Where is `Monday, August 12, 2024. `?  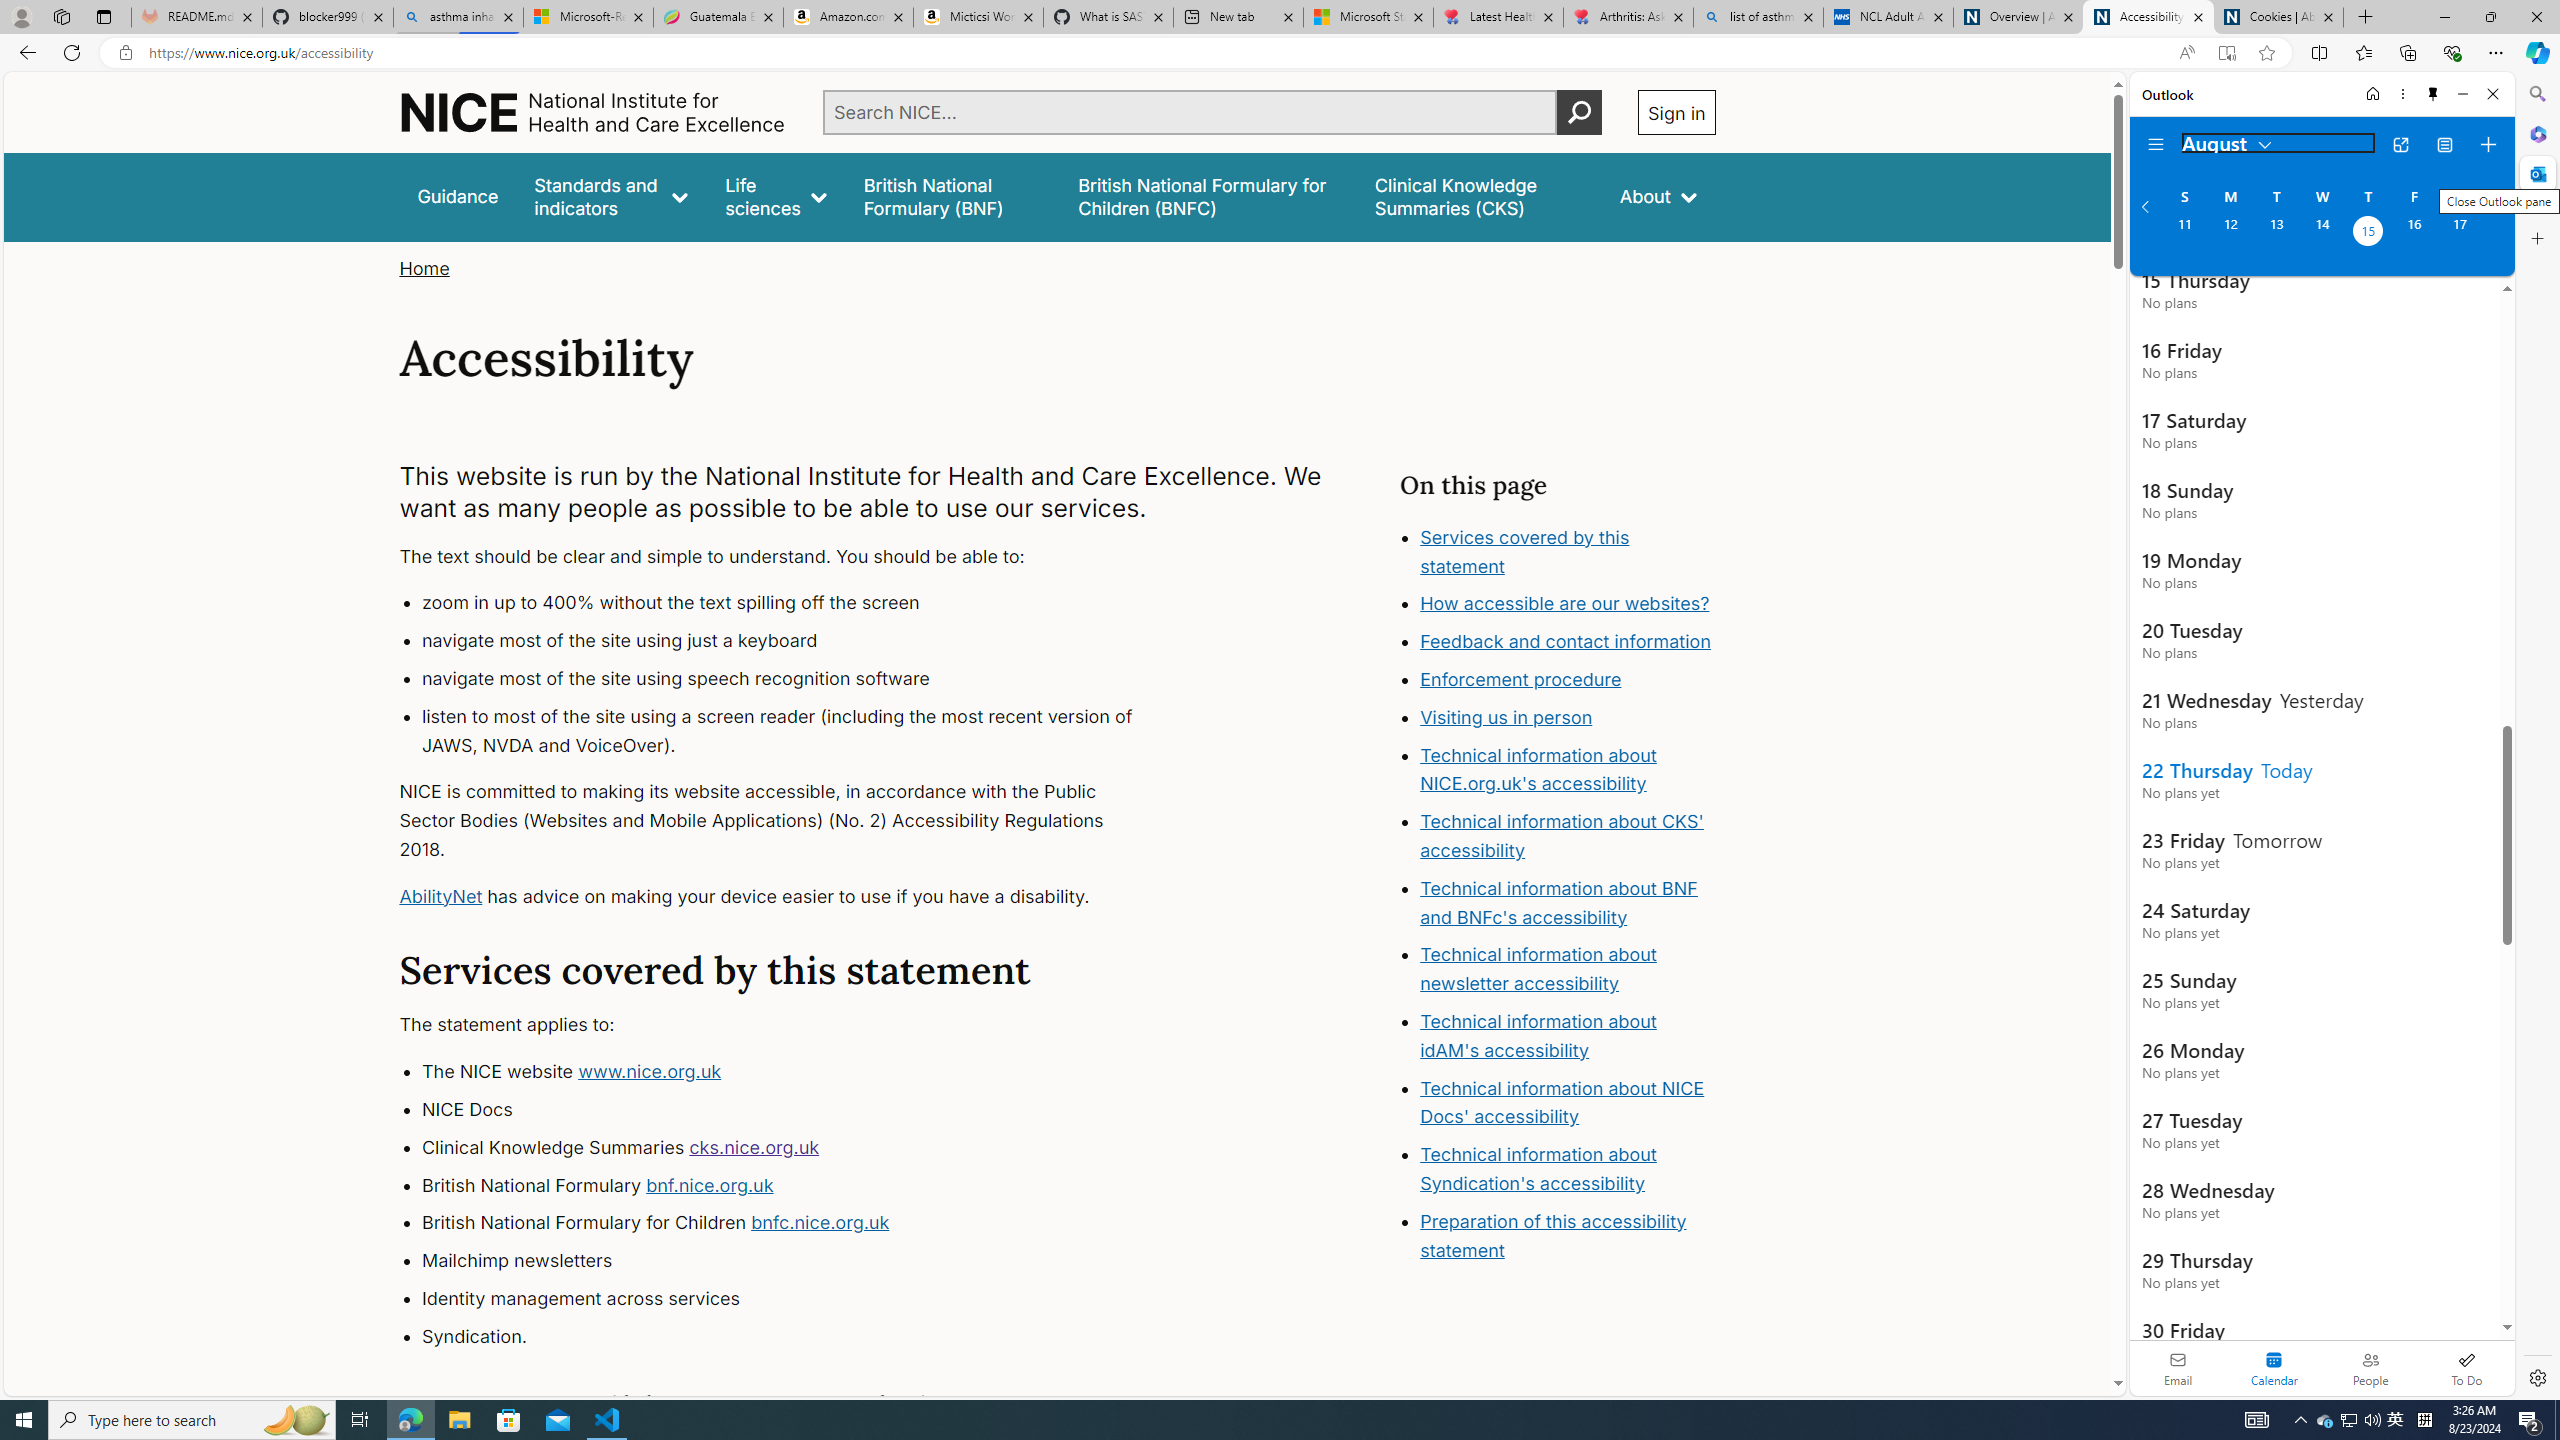 Monday, August 12, 2024.  is located at coordinates (2229, 233).